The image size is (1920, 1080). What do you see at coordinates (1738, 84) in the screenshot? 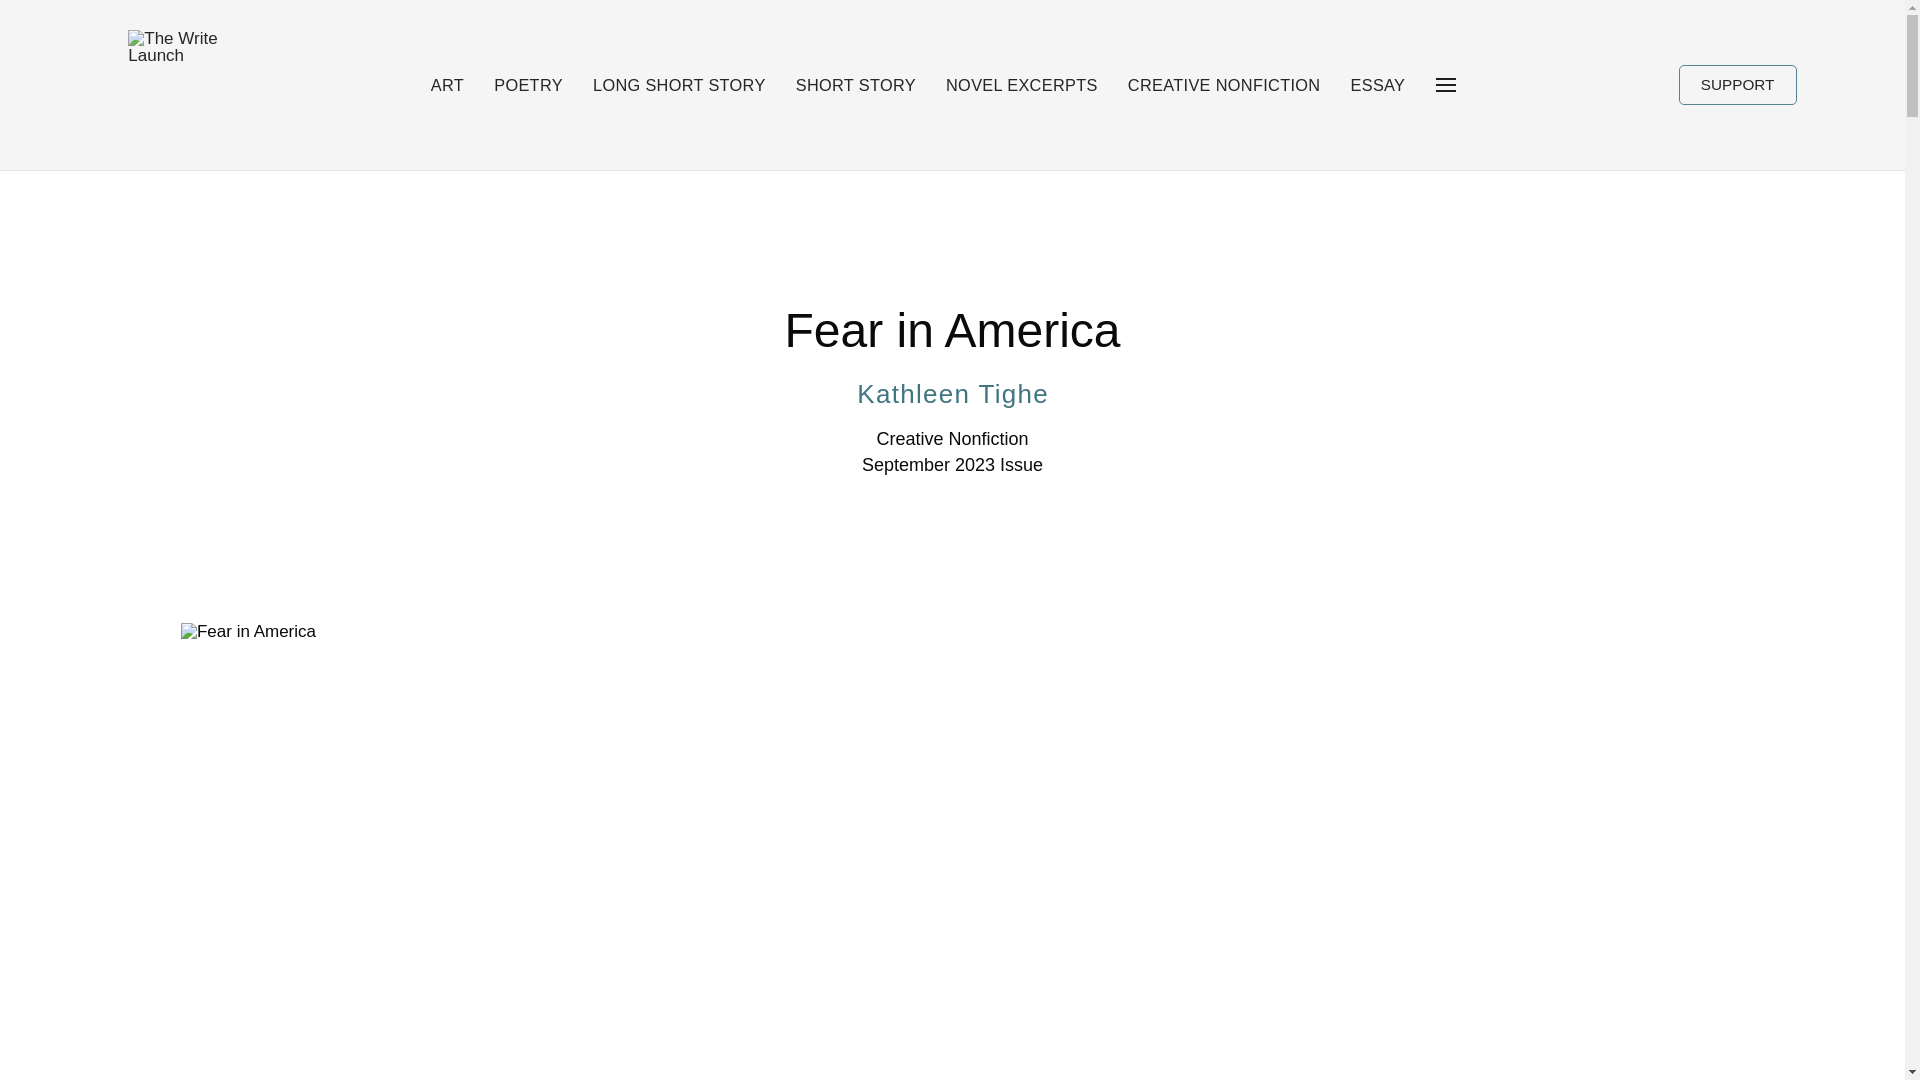
I see `SUPPORT` at bounding box center [1738, 84].